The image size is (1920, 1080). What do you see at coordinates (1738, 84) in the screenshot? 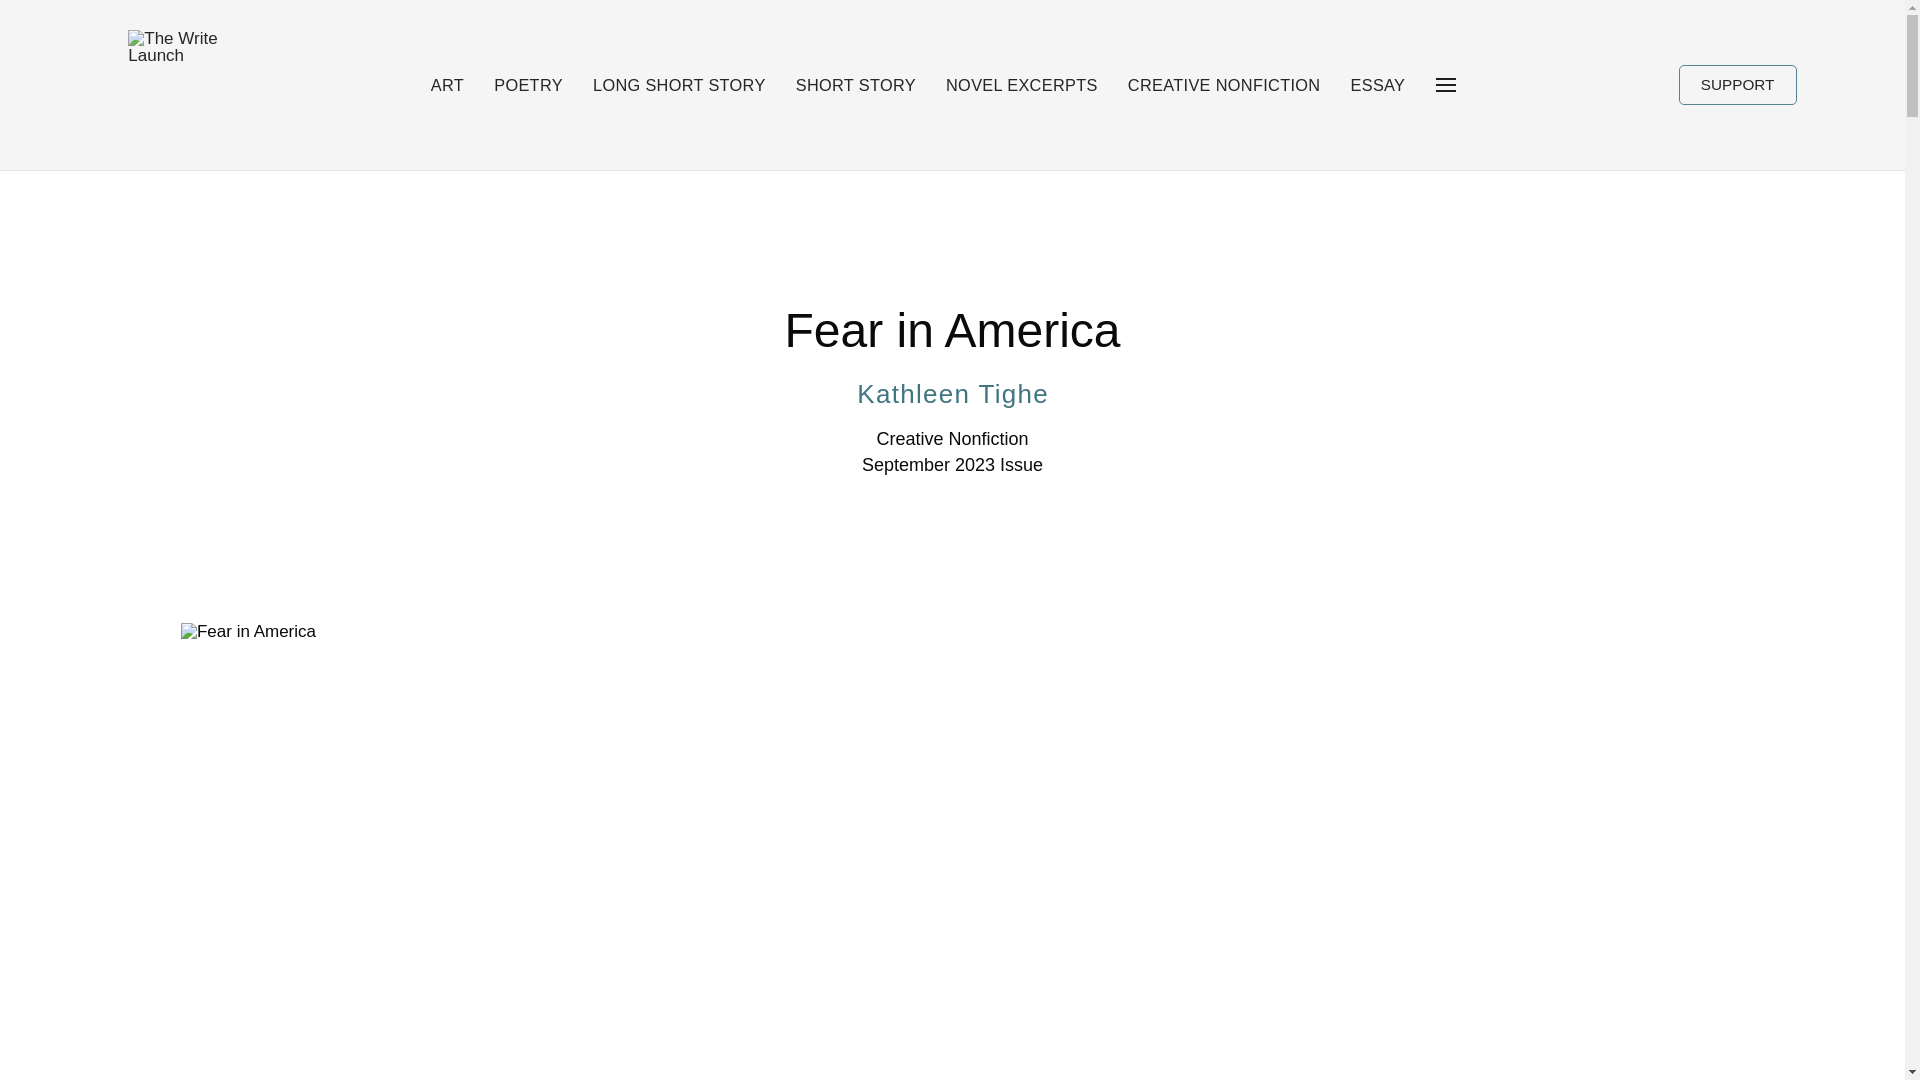
I see `SUPPORT` at bounding box center [1738, 84].